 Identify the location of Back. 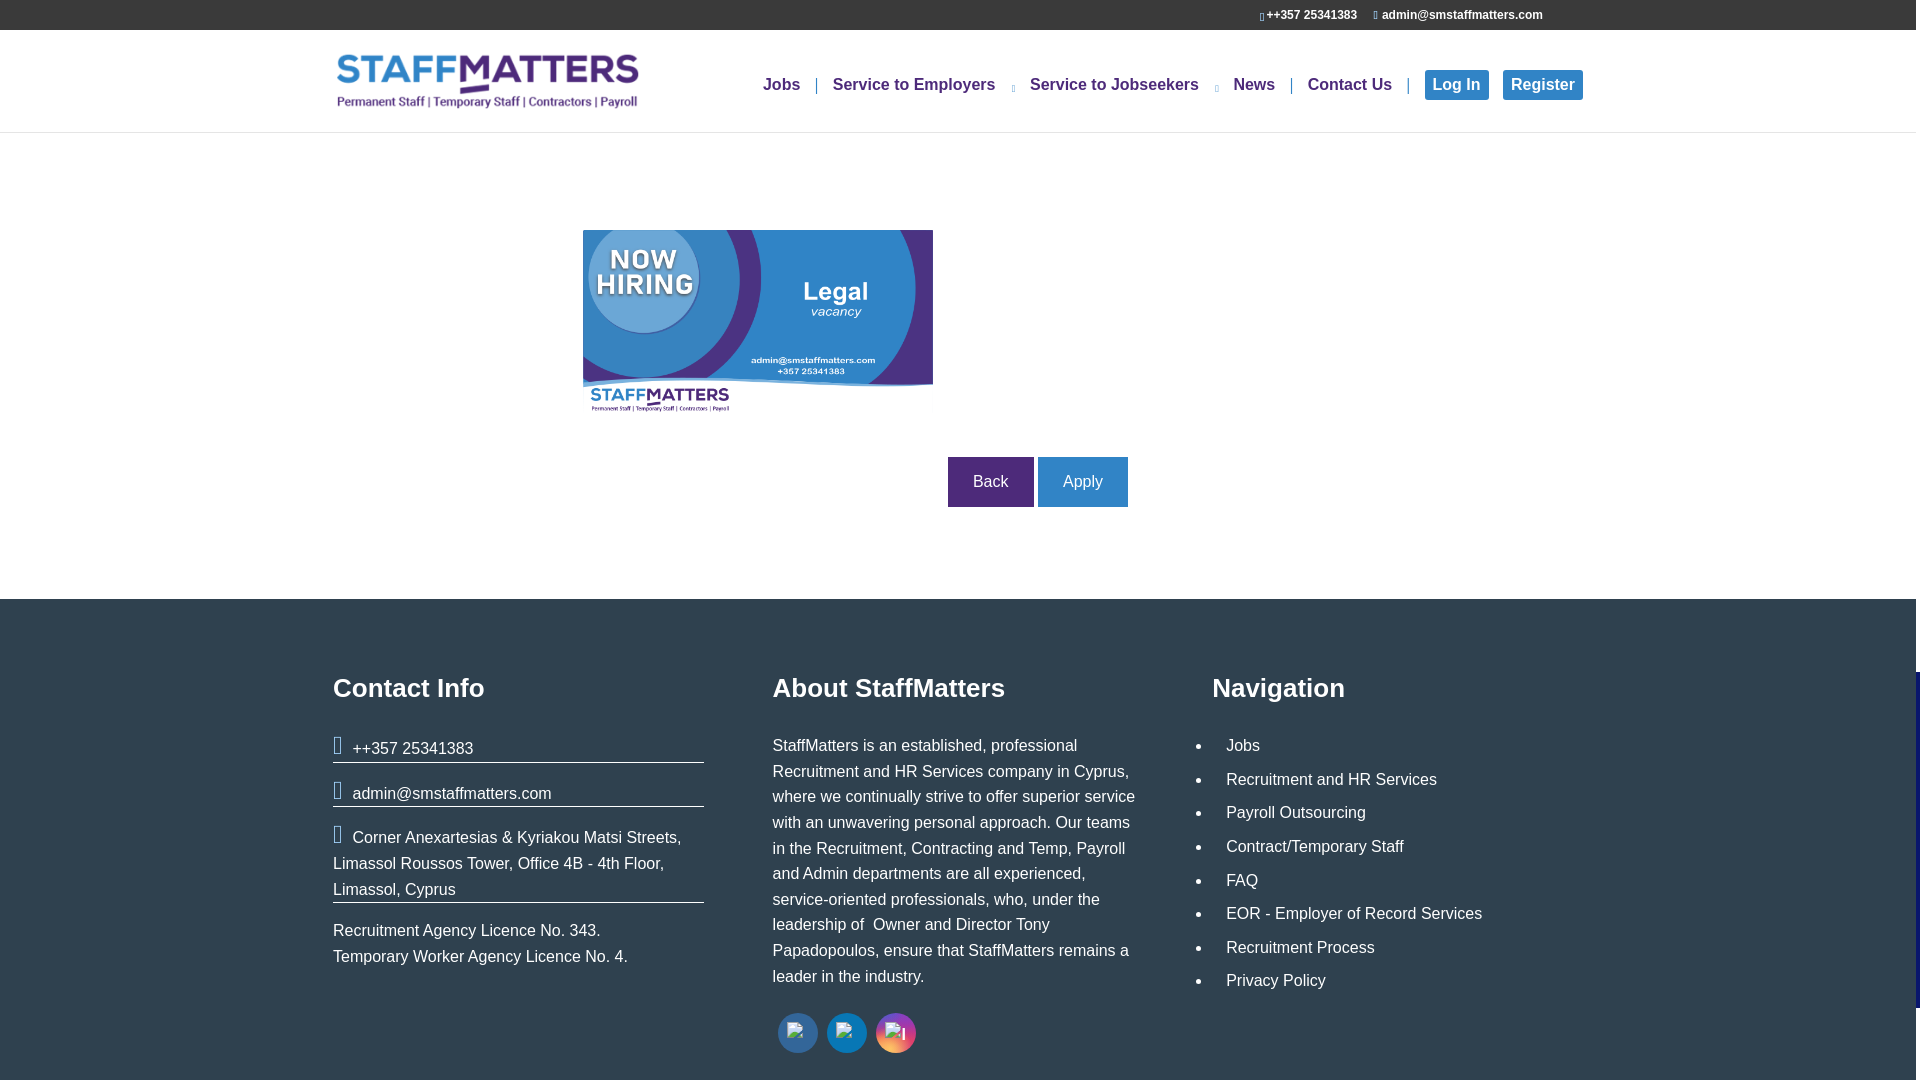
(991, 481).